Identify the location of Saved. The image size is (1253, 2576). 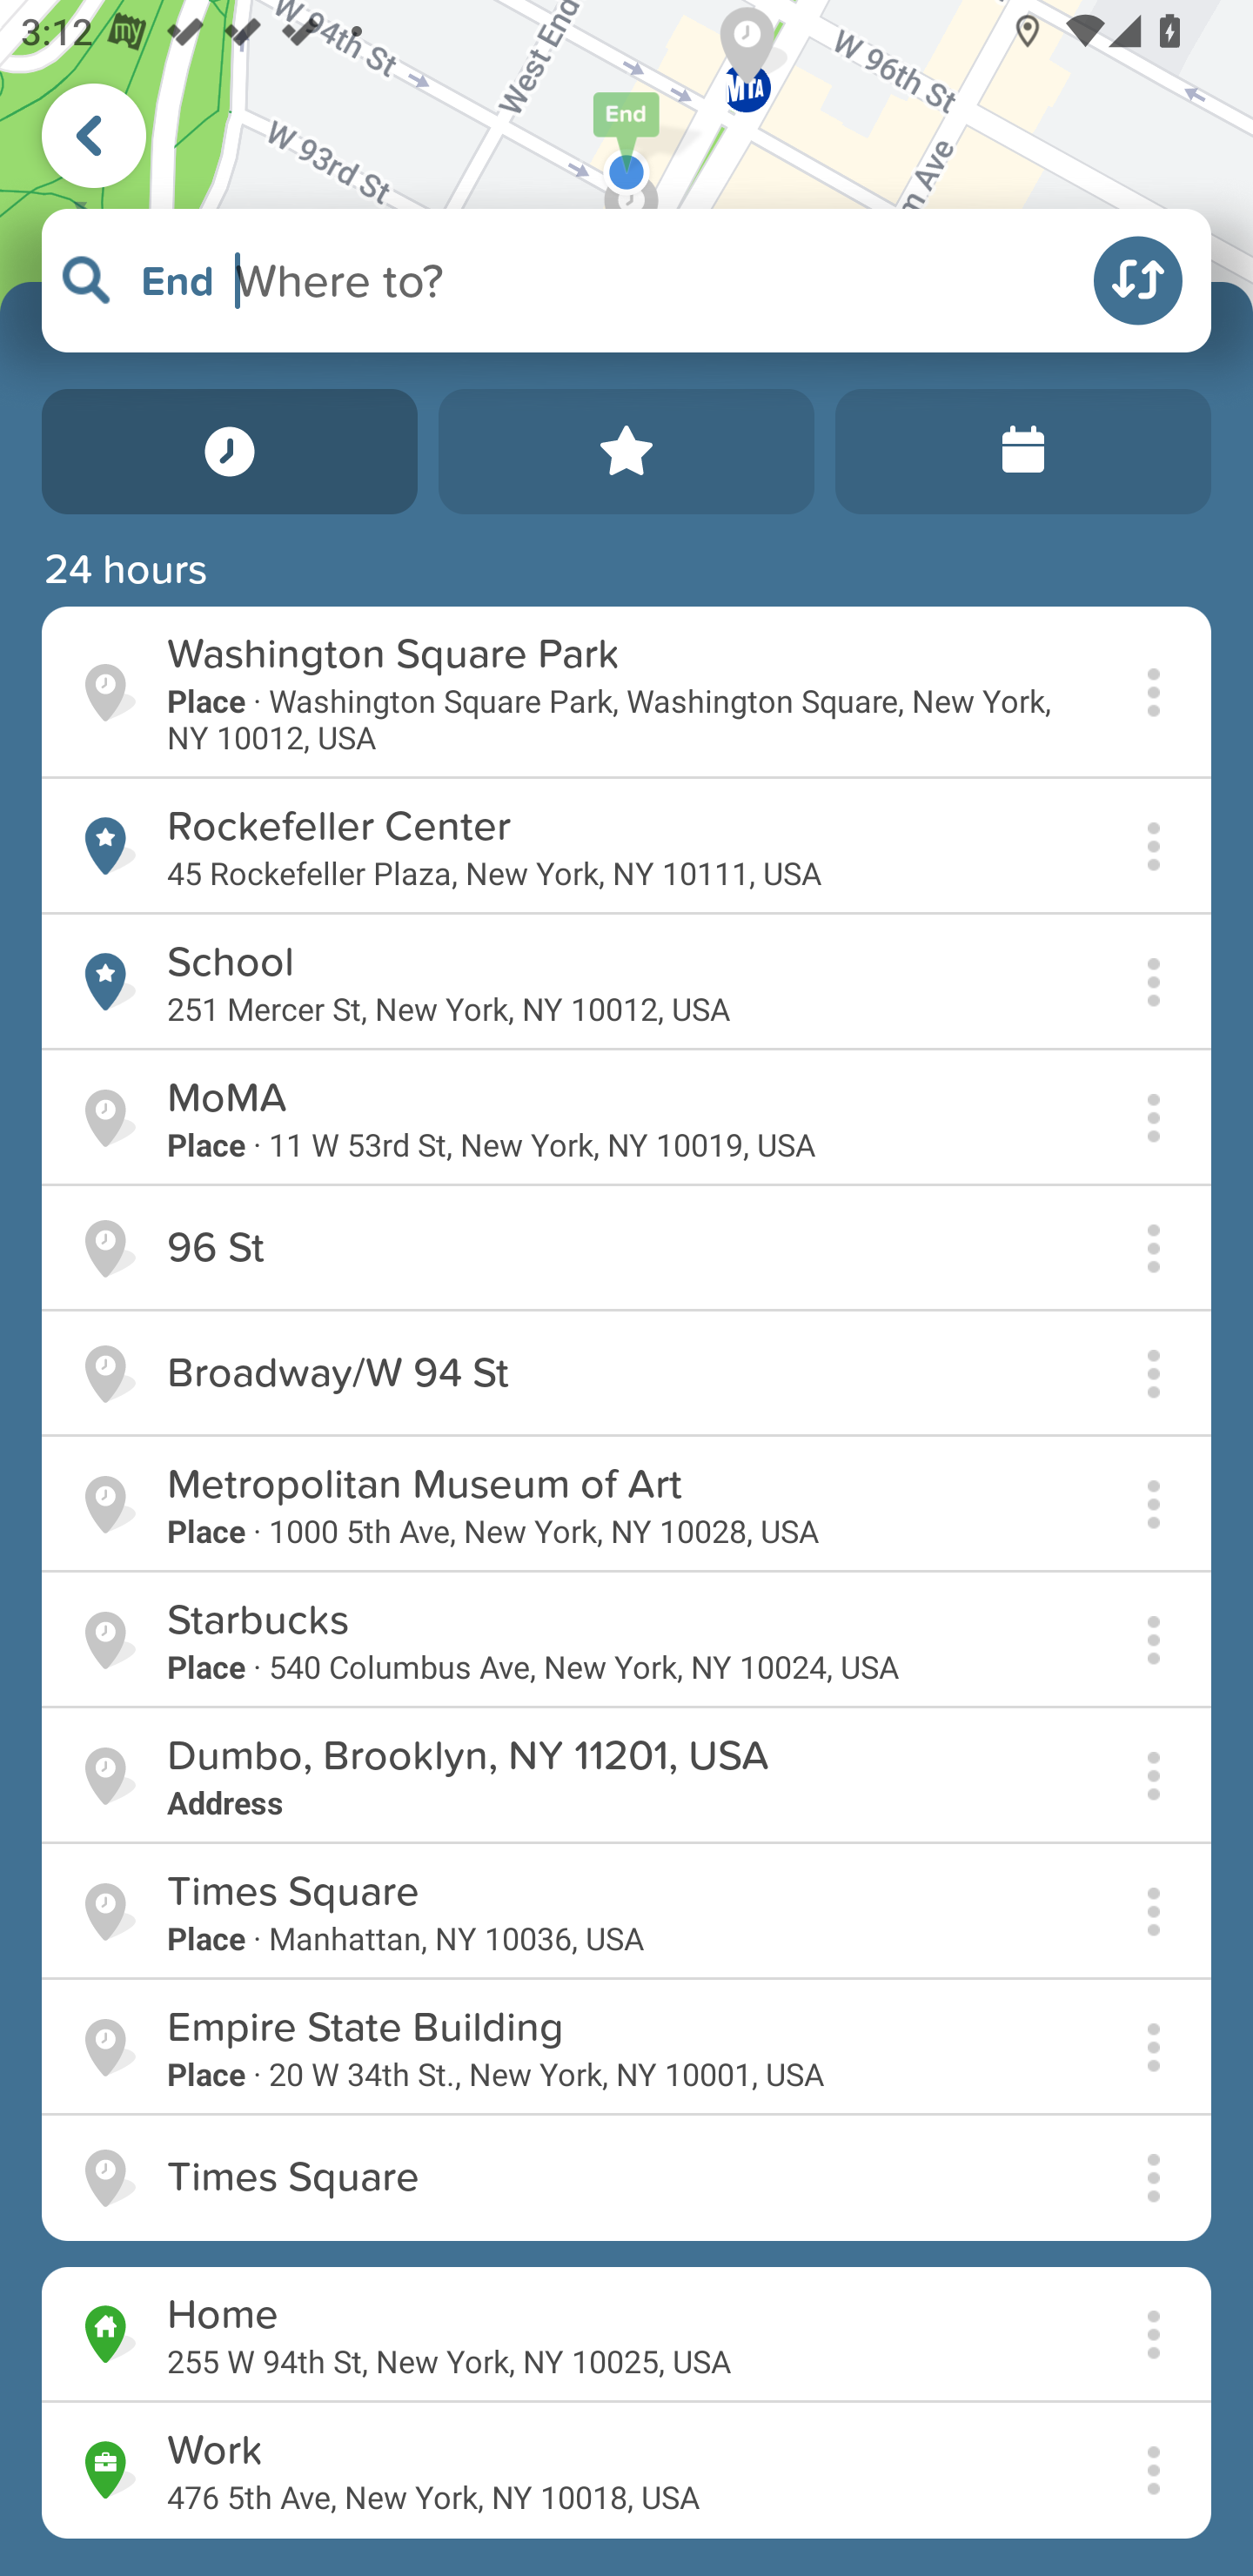
(626, 452).